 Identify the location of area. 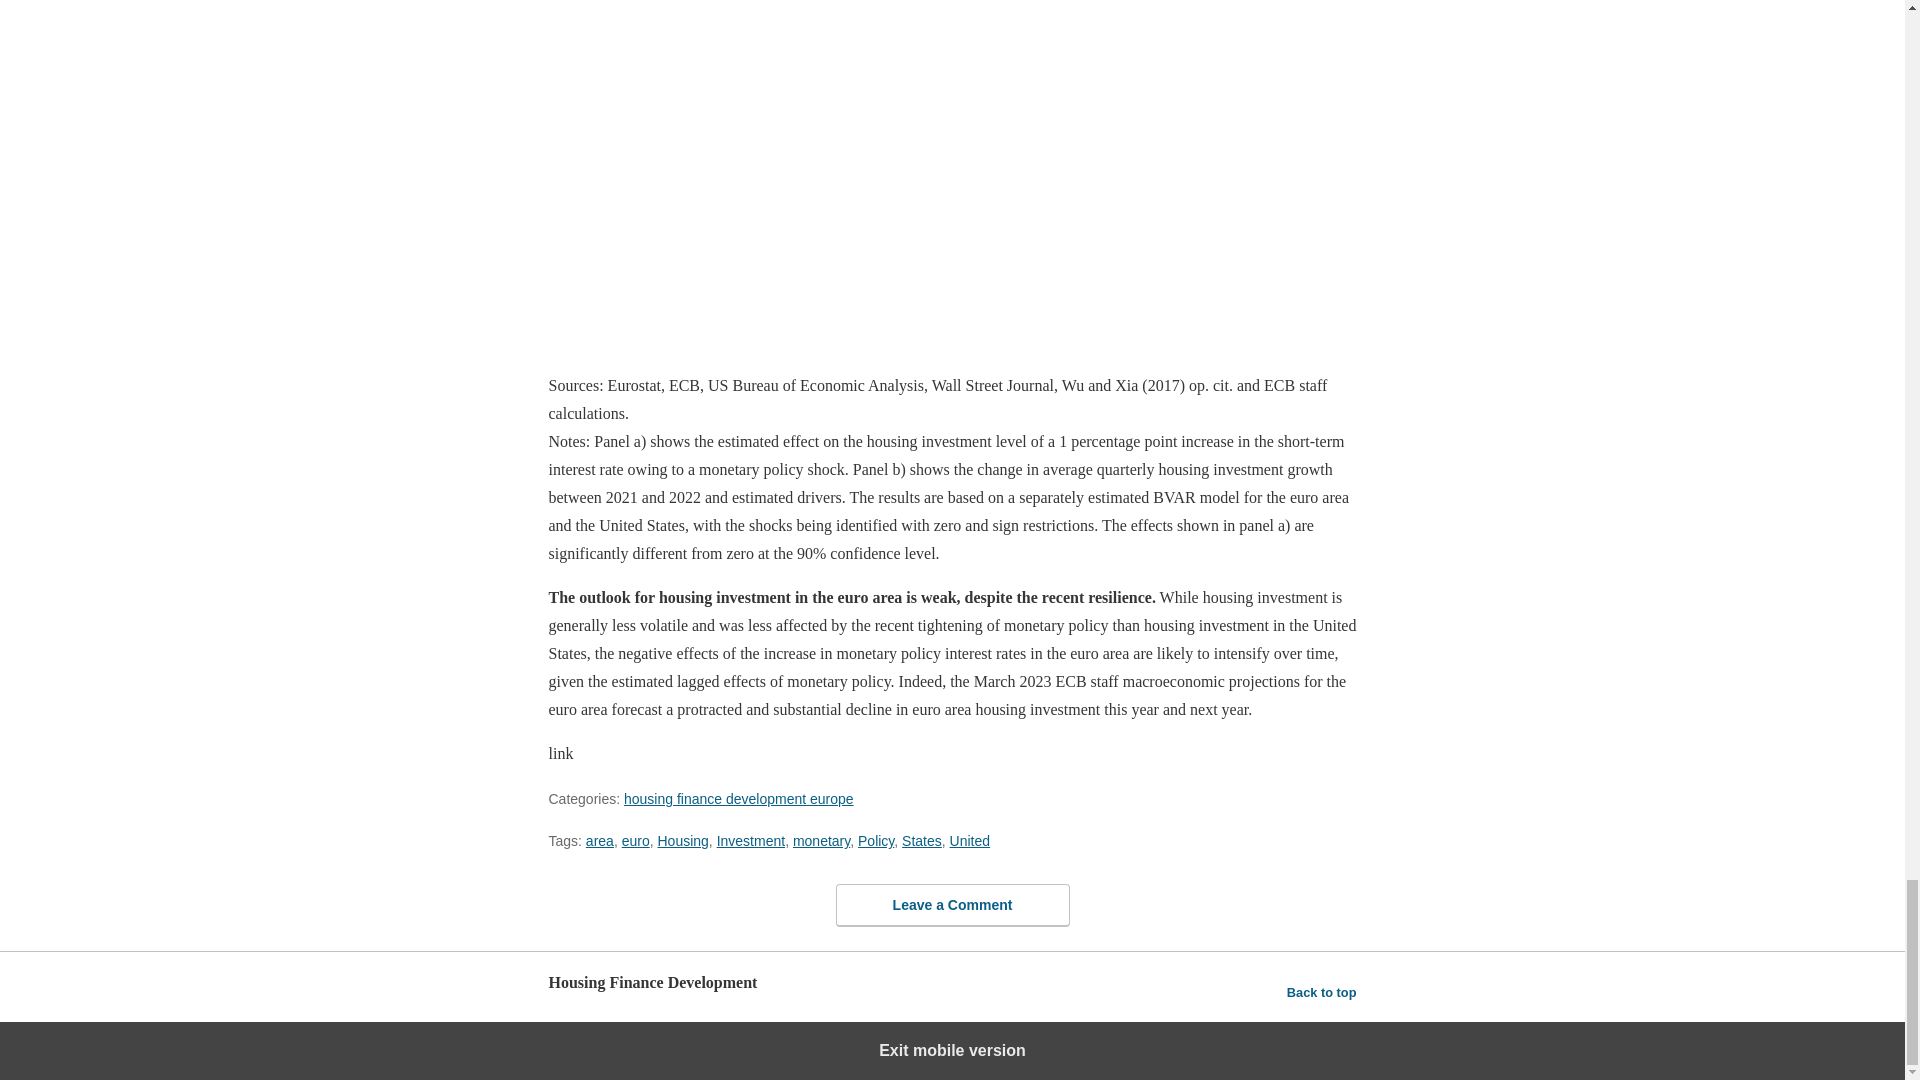
(600, 840).